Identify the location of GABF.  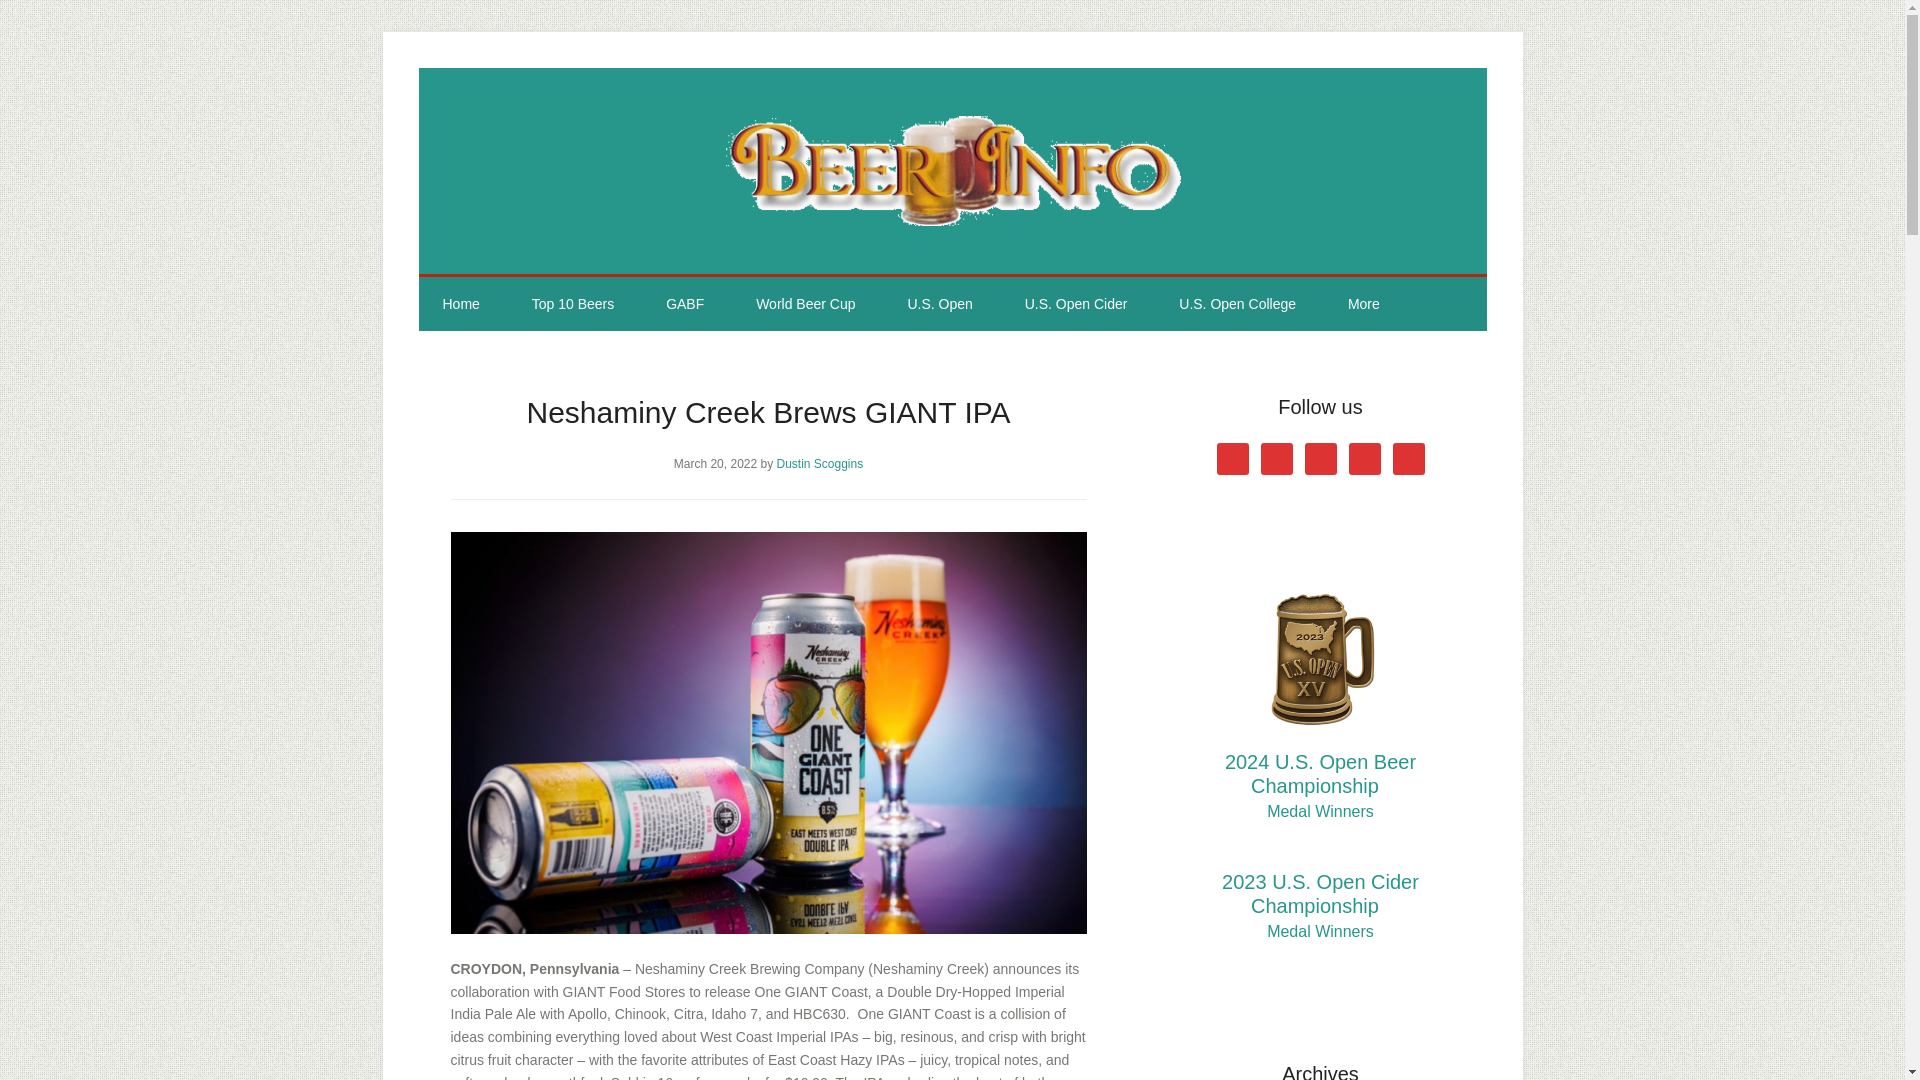
(684, 303).